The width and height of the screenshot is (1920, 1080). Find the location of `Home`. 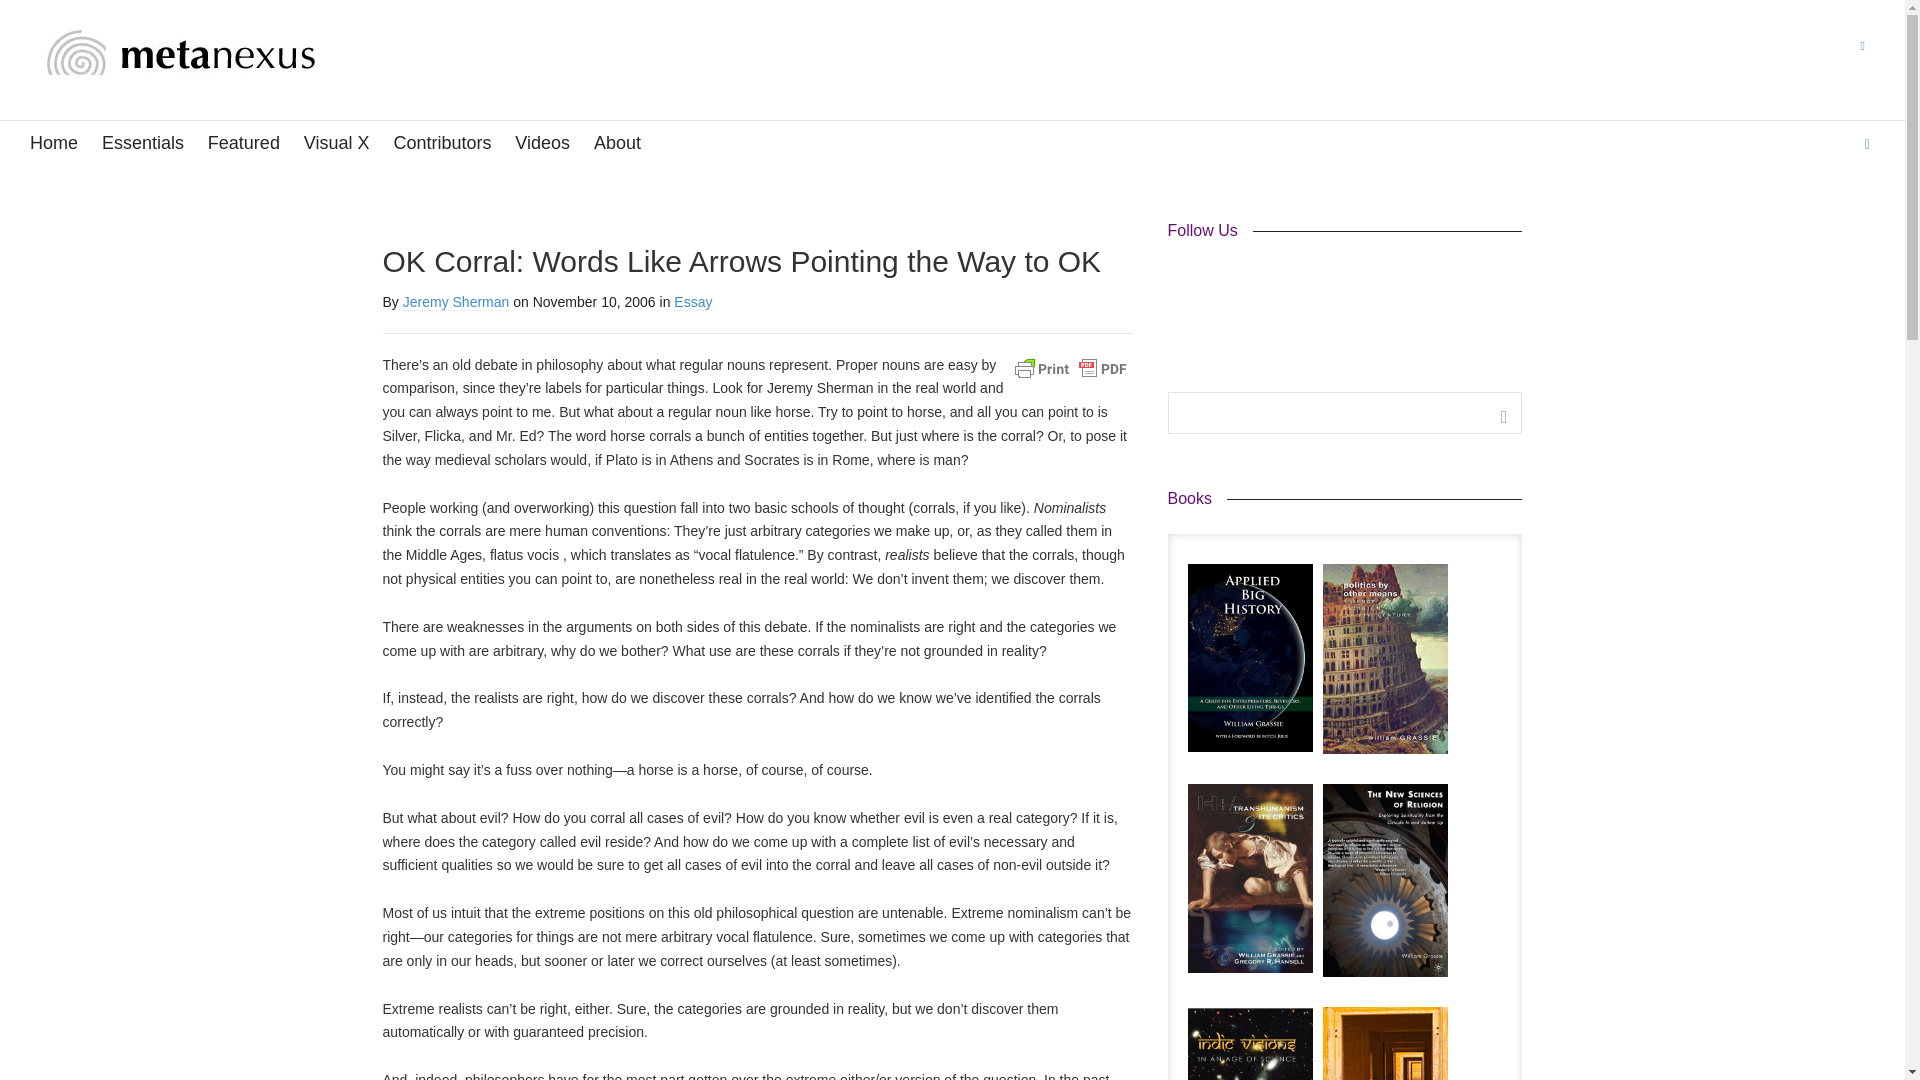

Home is located at coordinates (54, 144).